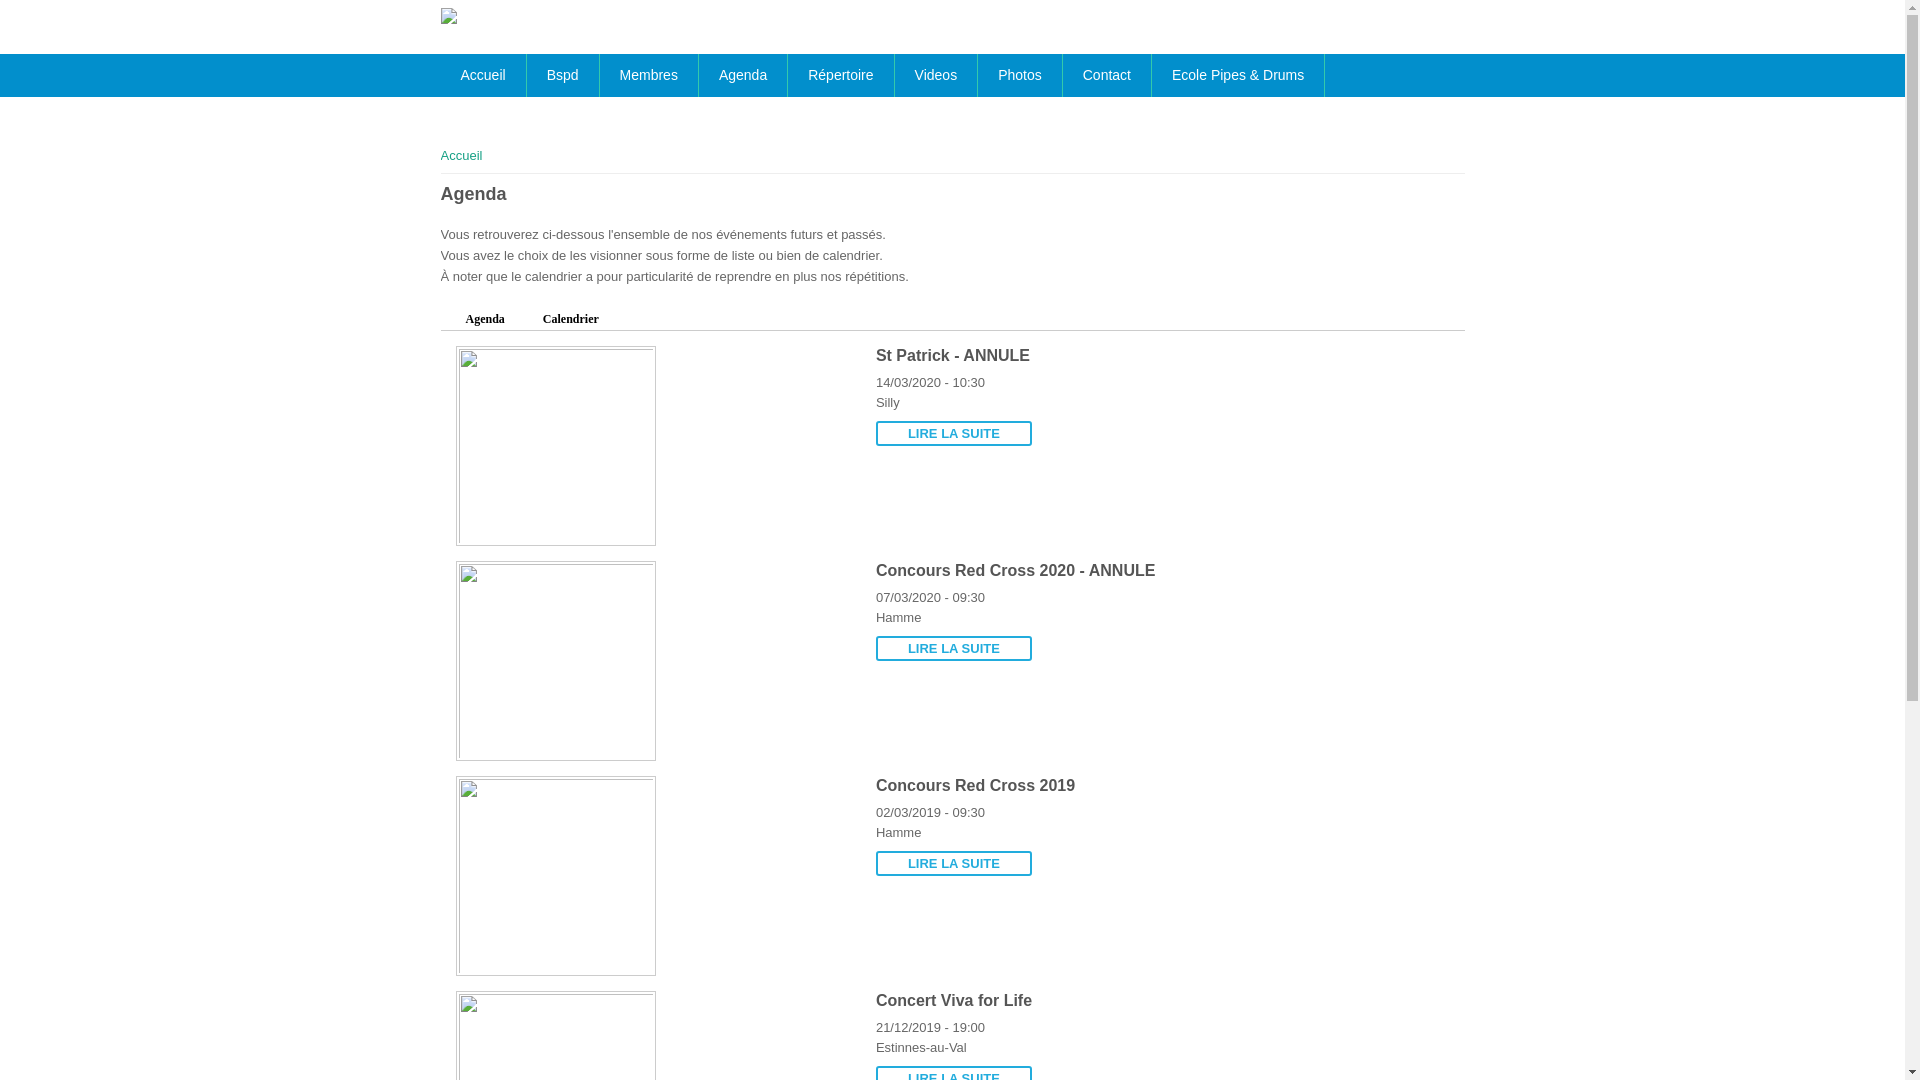 The image size is (1920, 1080). I want to click on Accueil, so click(461, 156).